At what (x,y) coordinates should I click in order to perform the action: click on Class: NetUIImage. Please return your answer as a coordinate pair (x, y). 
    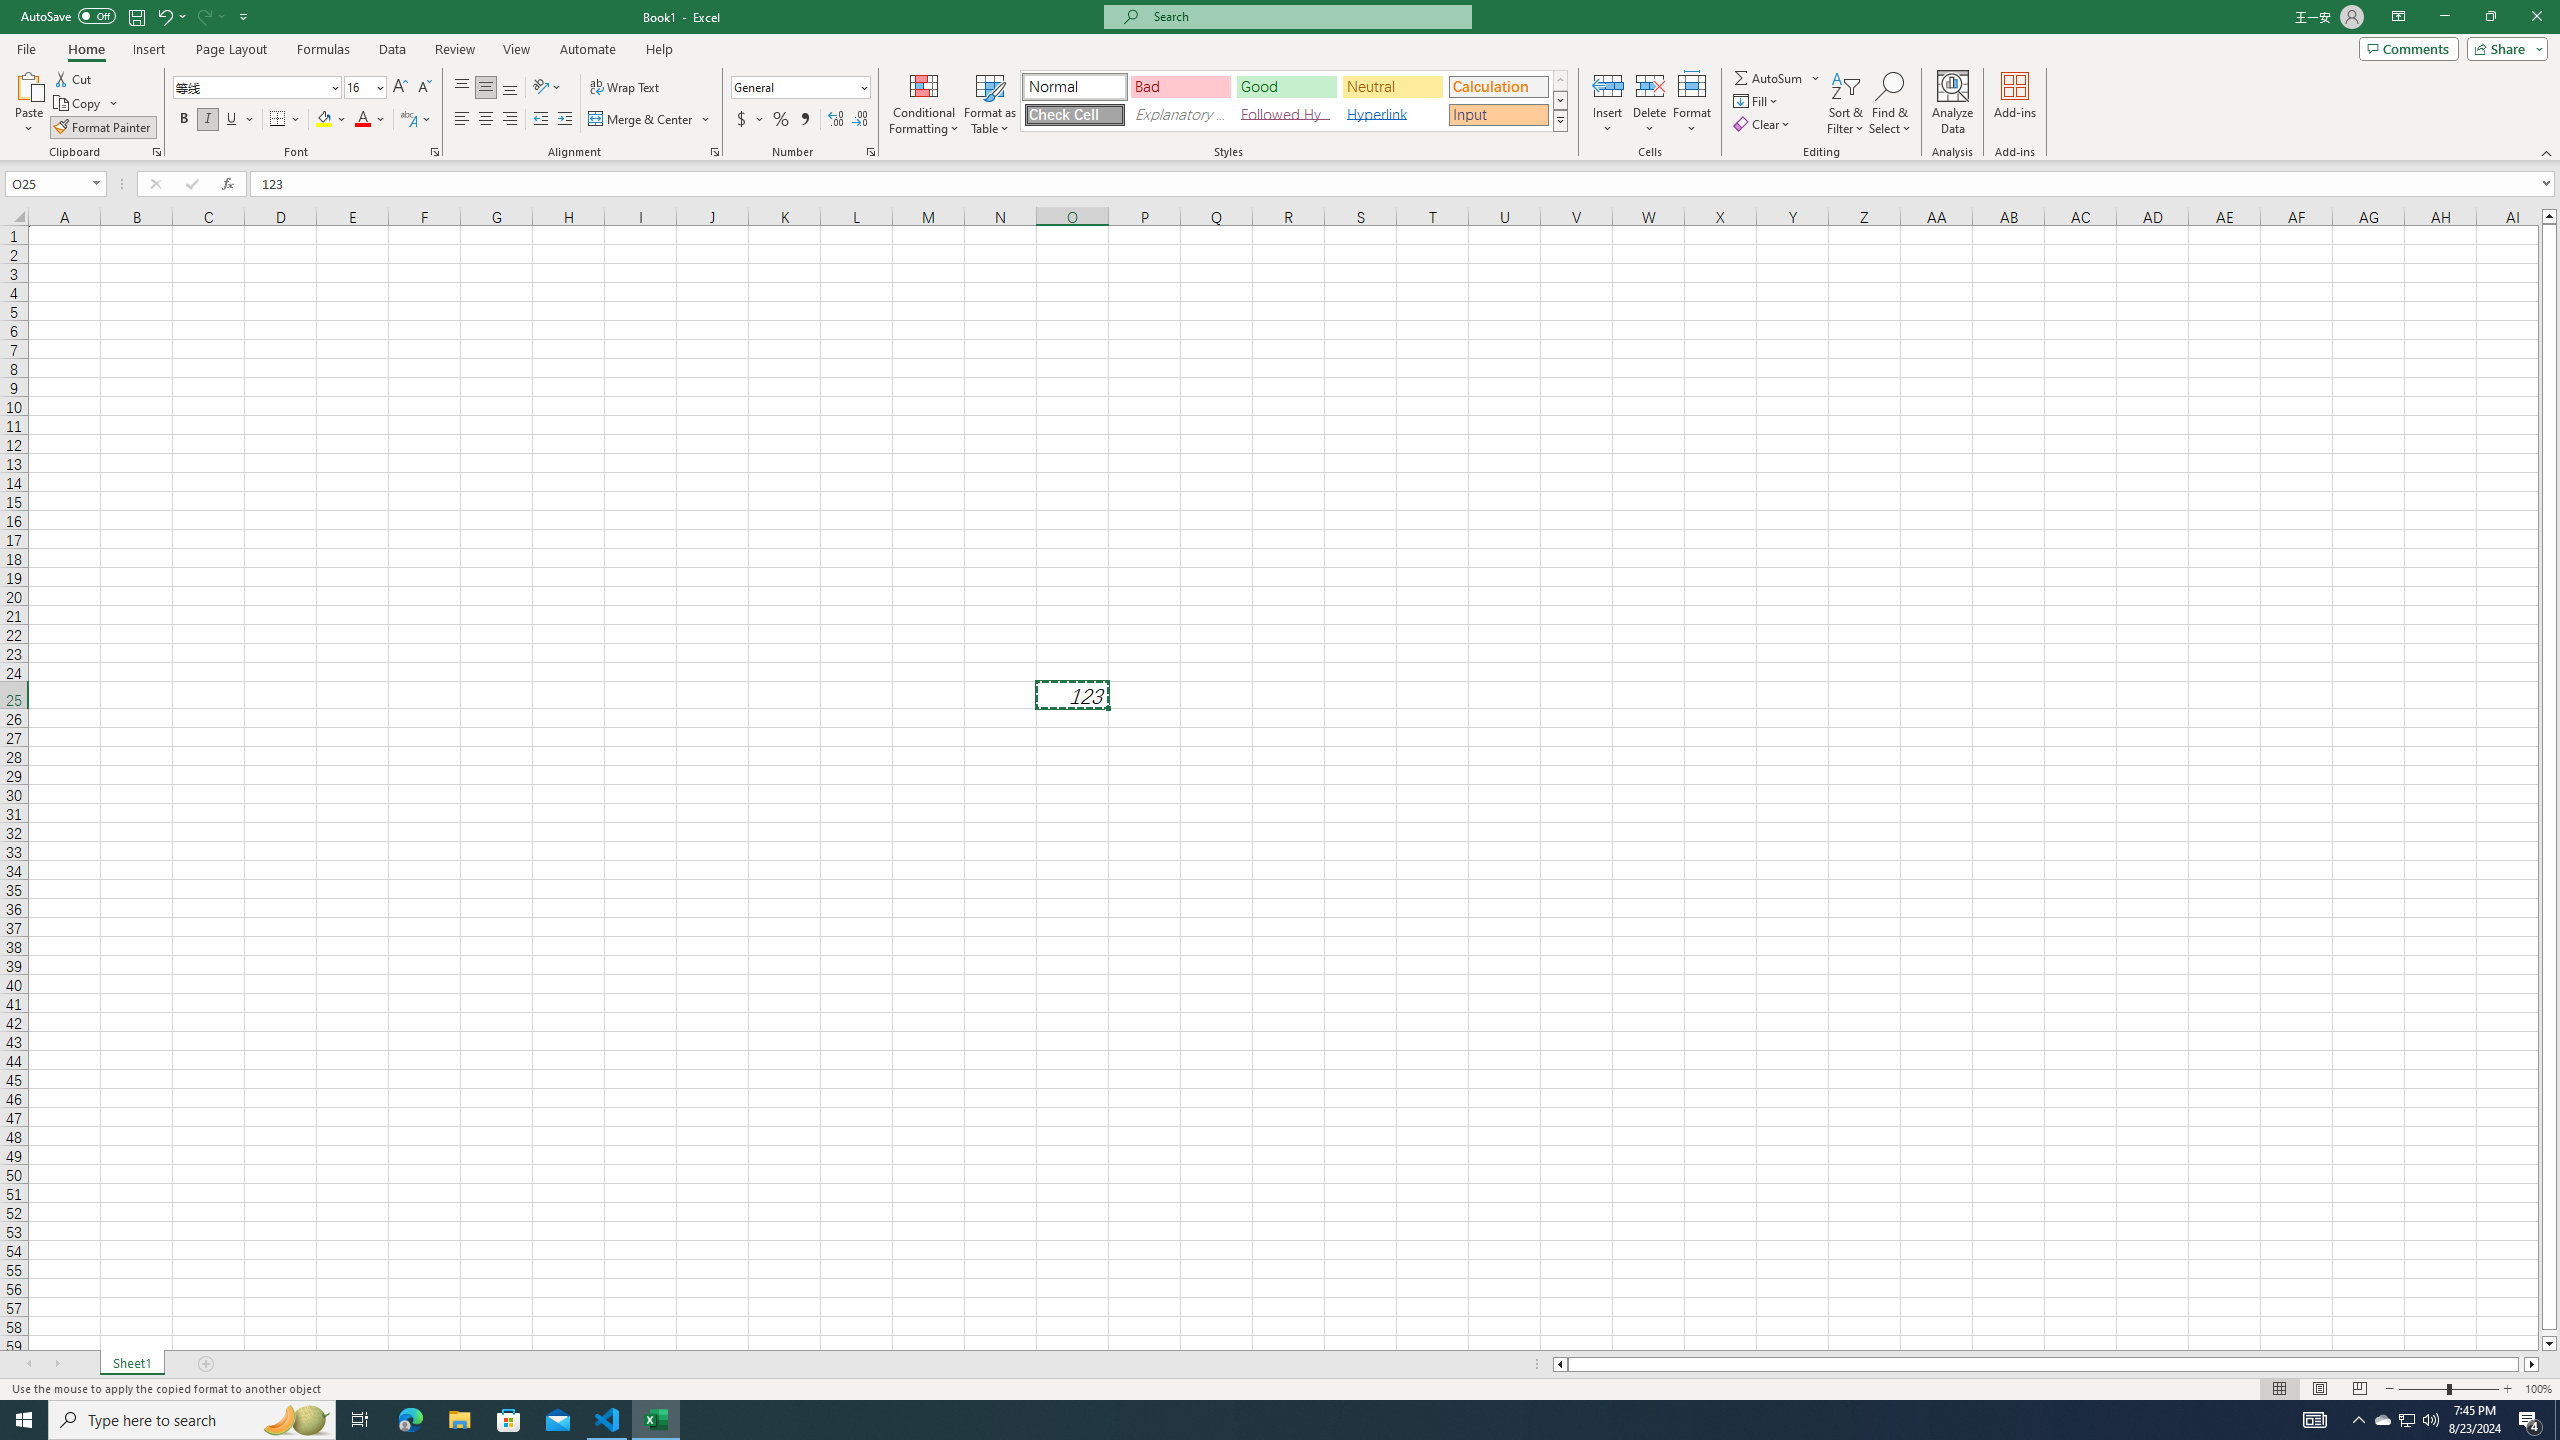
    Looking at the image, I should click on (1560, 120).